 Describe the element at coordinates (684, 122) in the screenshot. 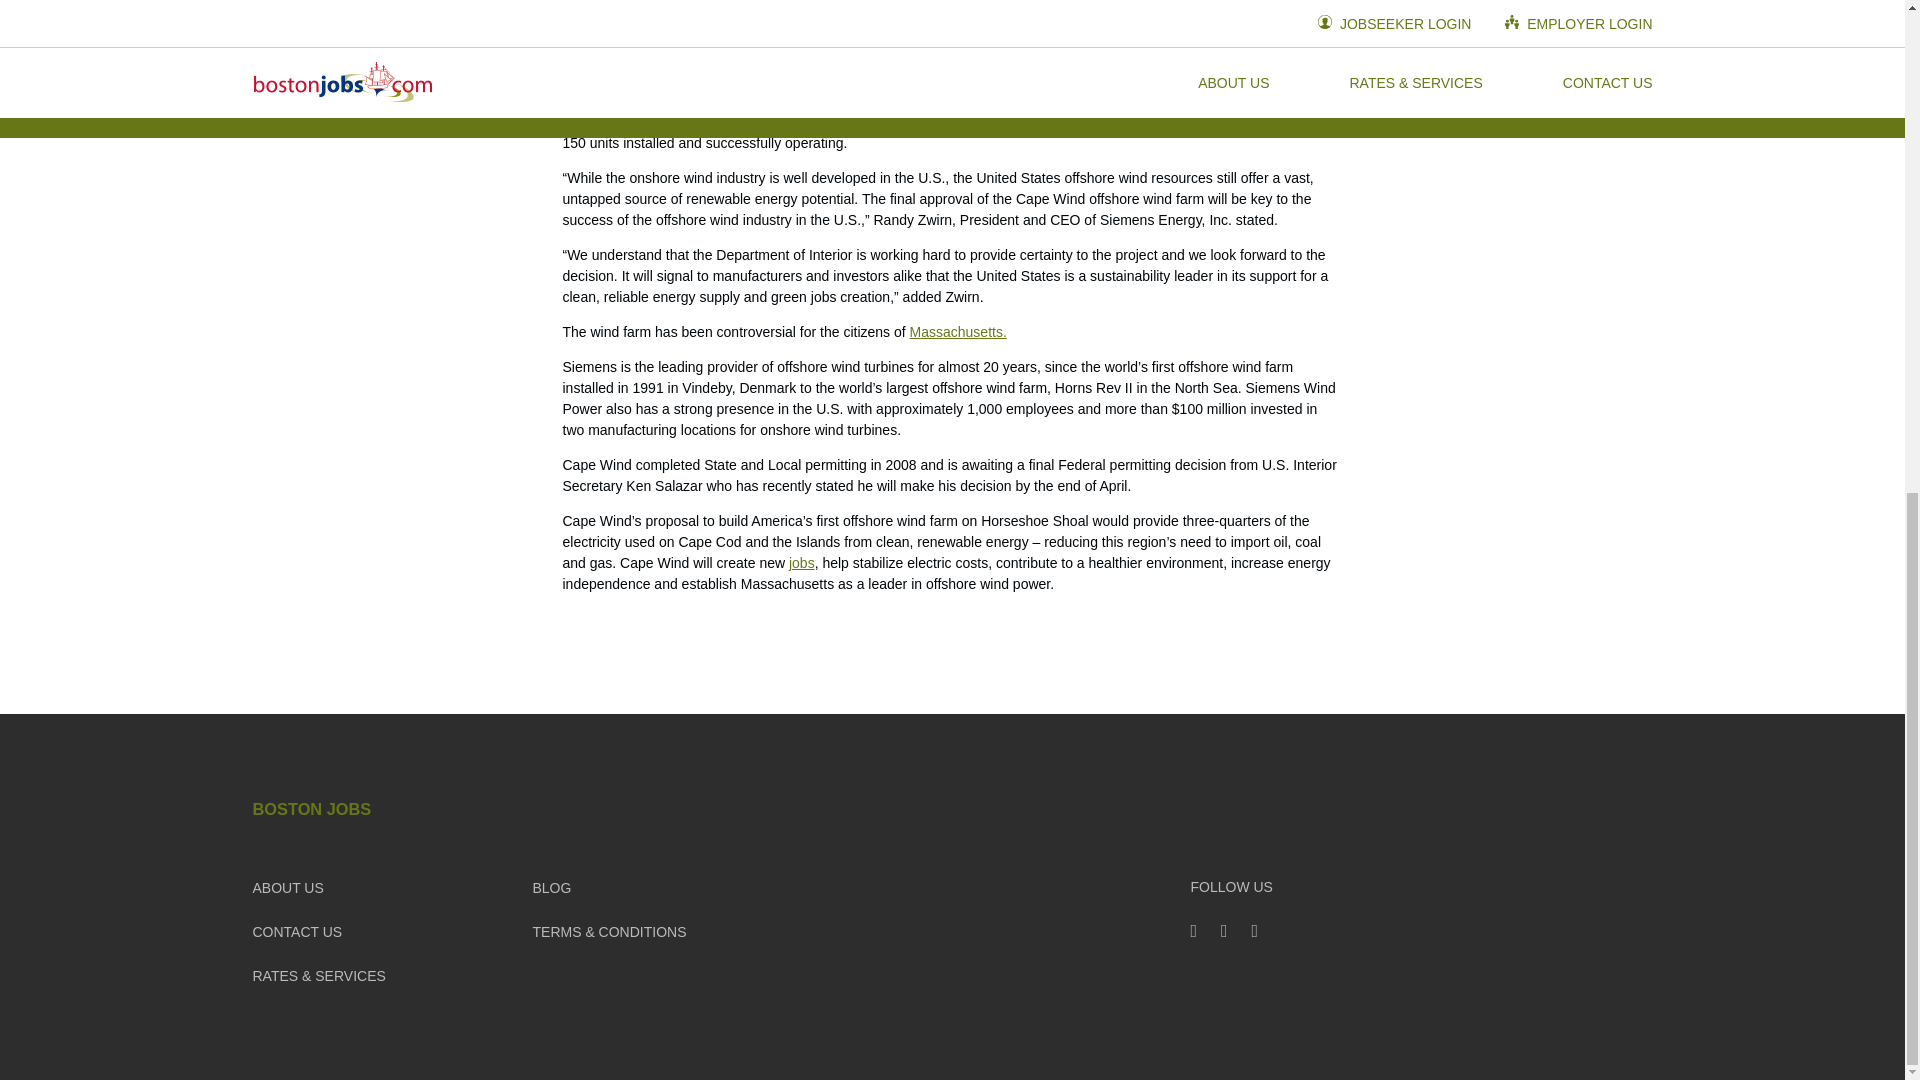

I see `MarketWatch` at that location.